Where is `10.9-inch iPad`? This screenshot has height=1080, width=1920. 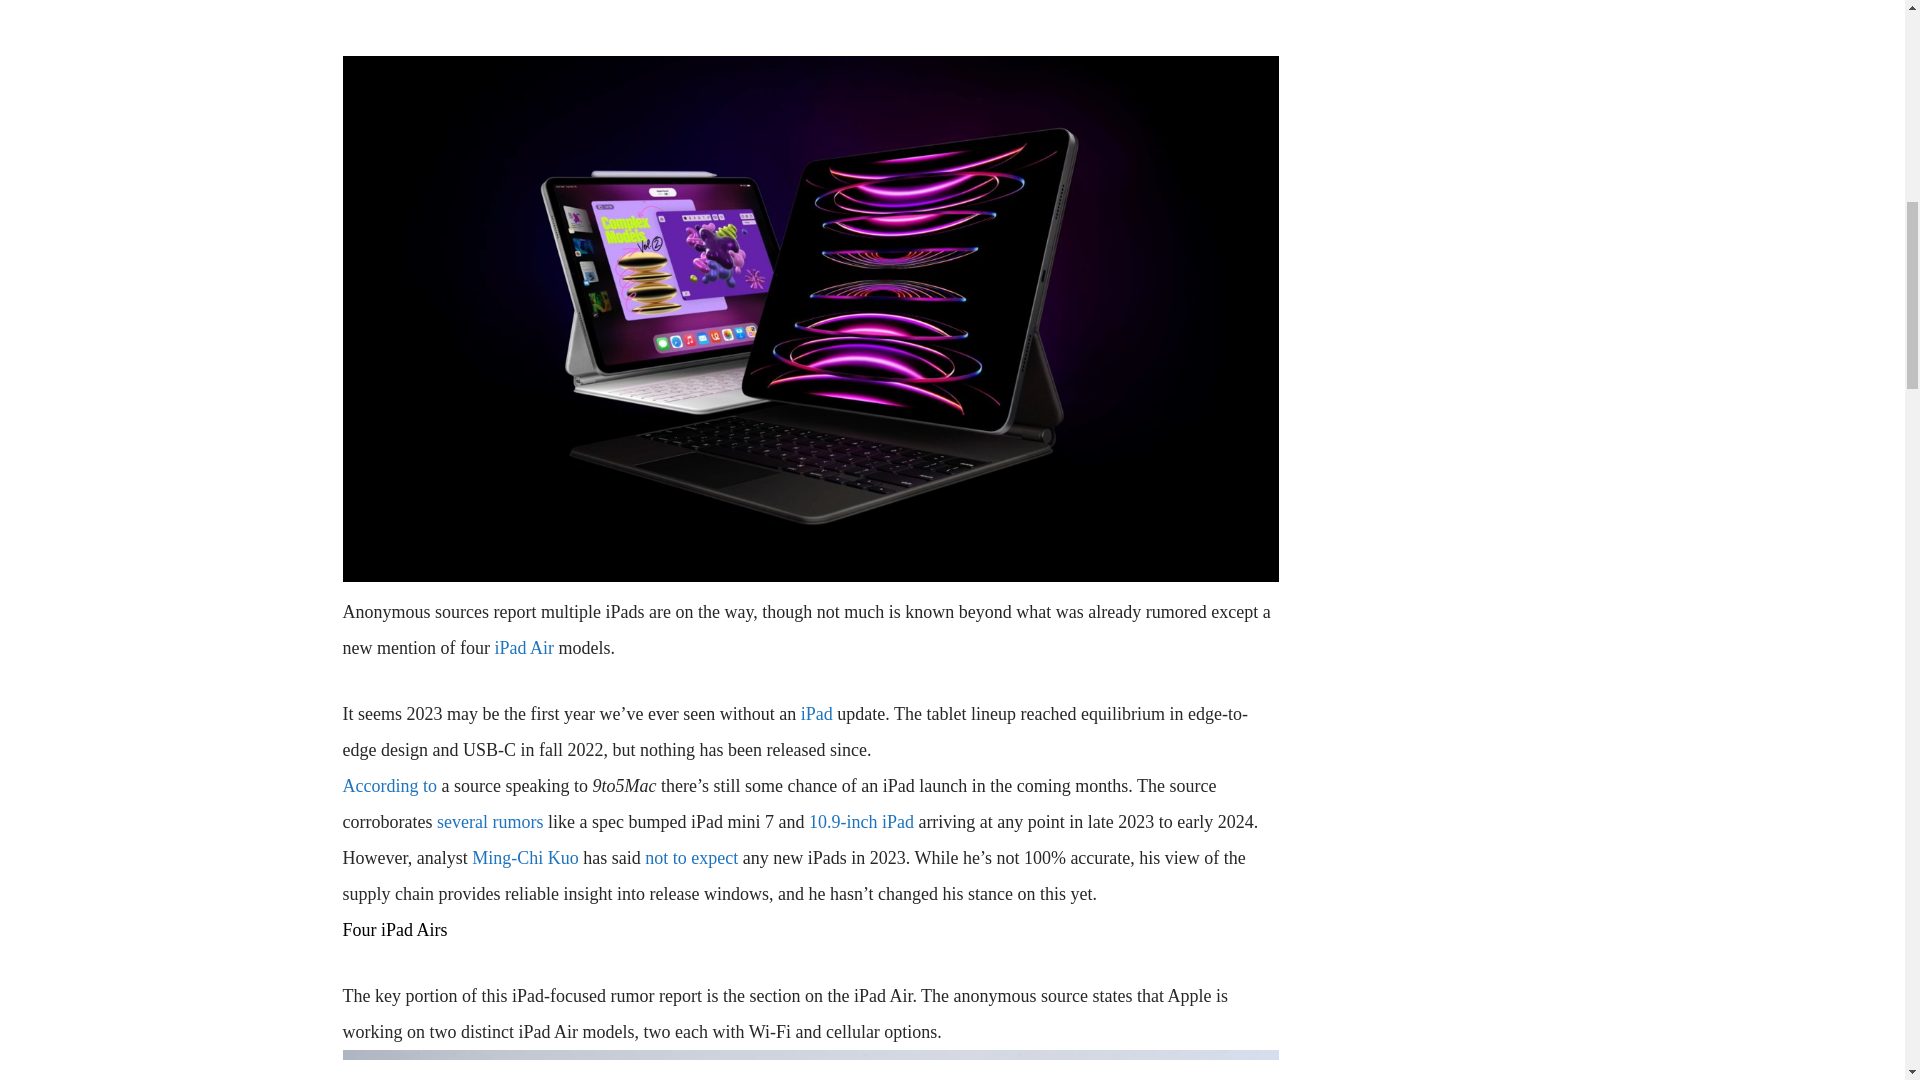
10.9-inch iPad is located at coordinates (860, 822).